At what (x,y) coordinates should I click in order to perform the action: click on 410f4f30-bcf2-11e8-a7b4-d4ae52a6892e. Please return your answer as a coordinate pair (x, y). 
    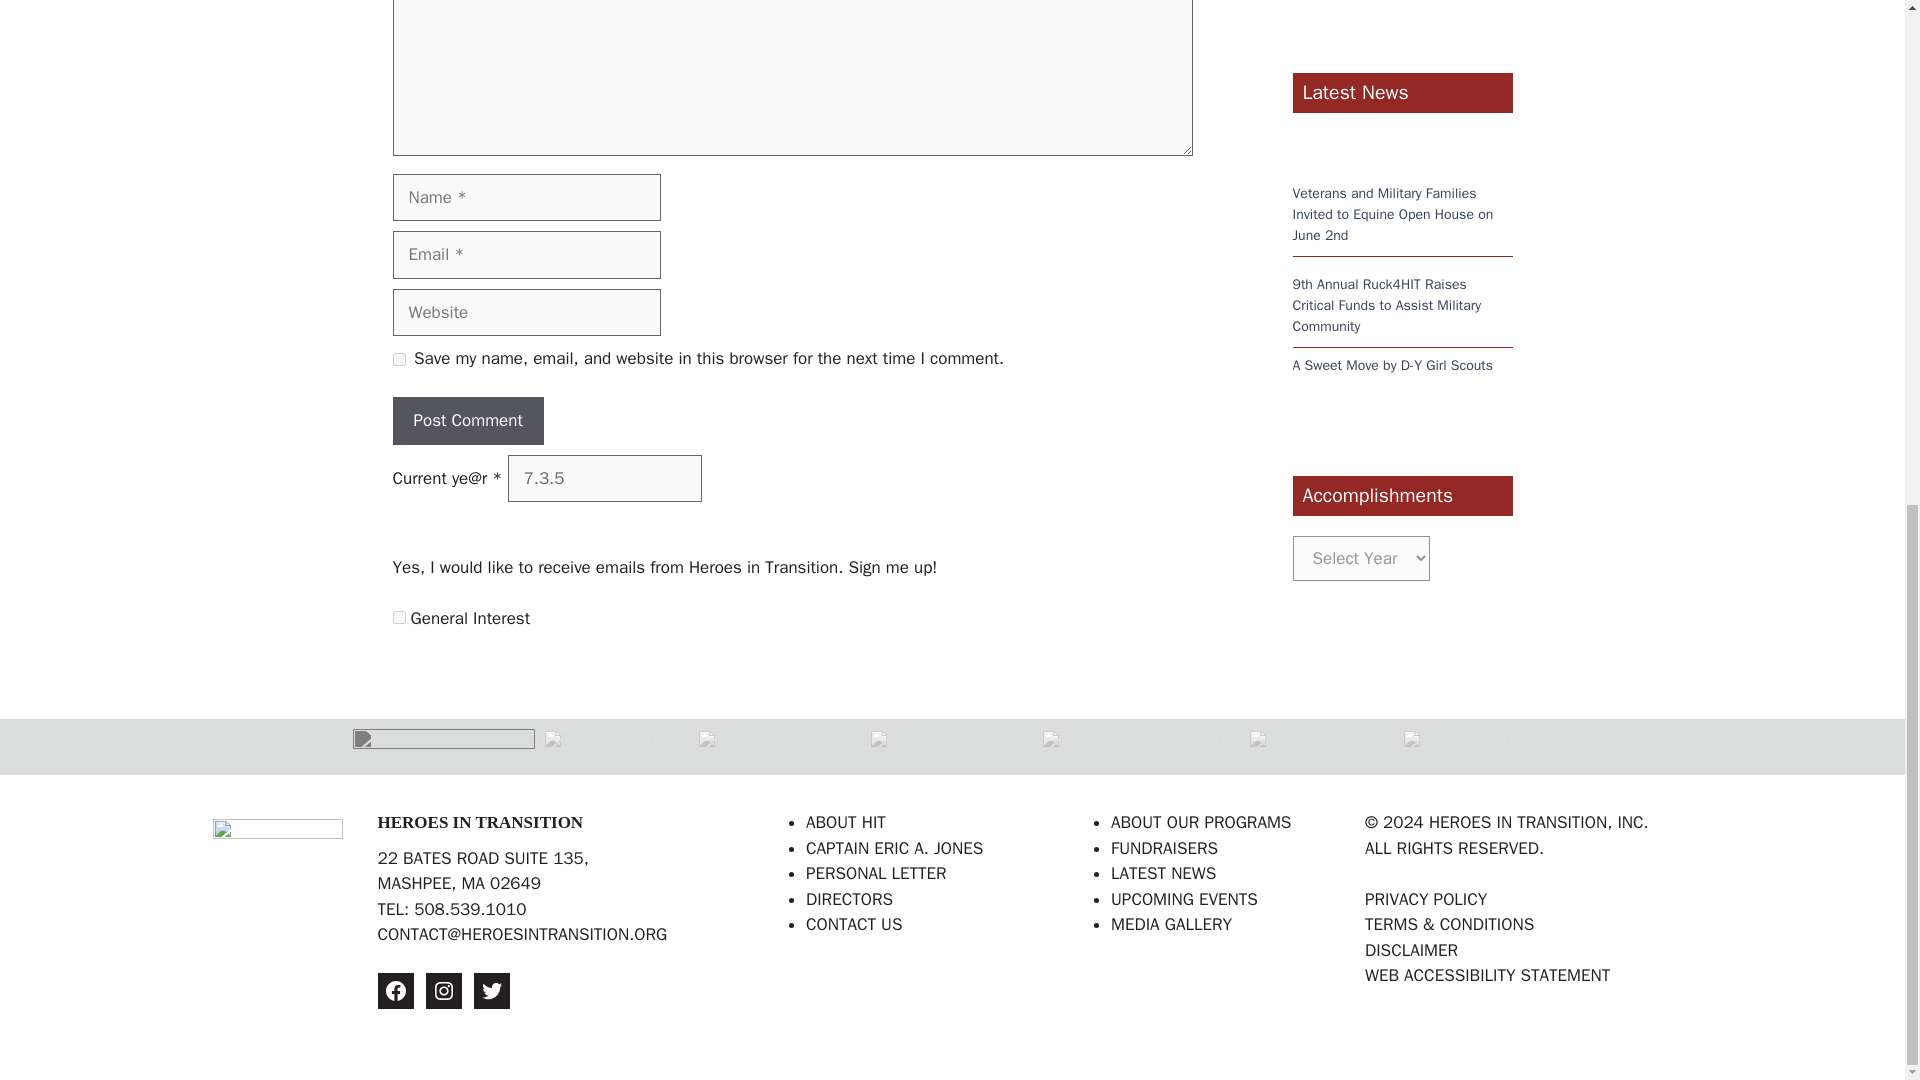
    Looking at the image, I should click on (398, 618).